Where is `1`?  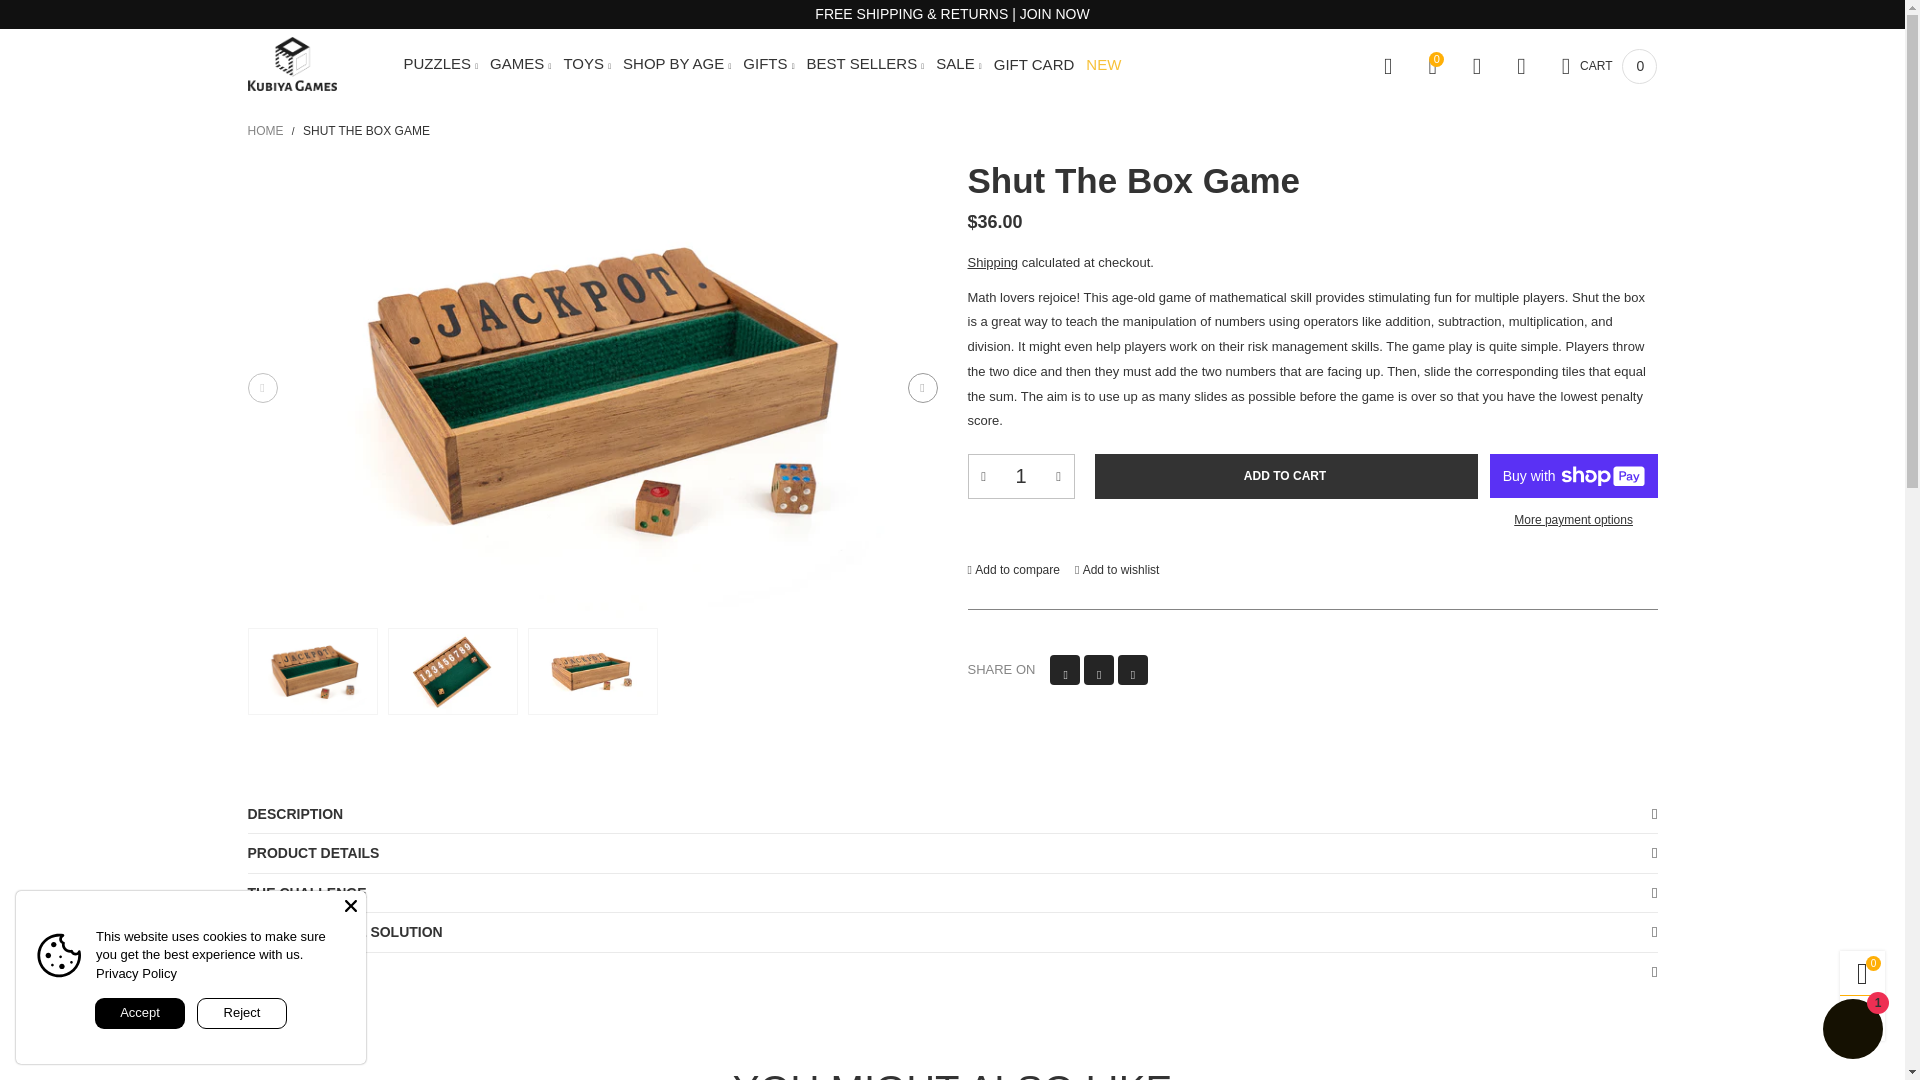
1 is located at coordinates (1020, 476).